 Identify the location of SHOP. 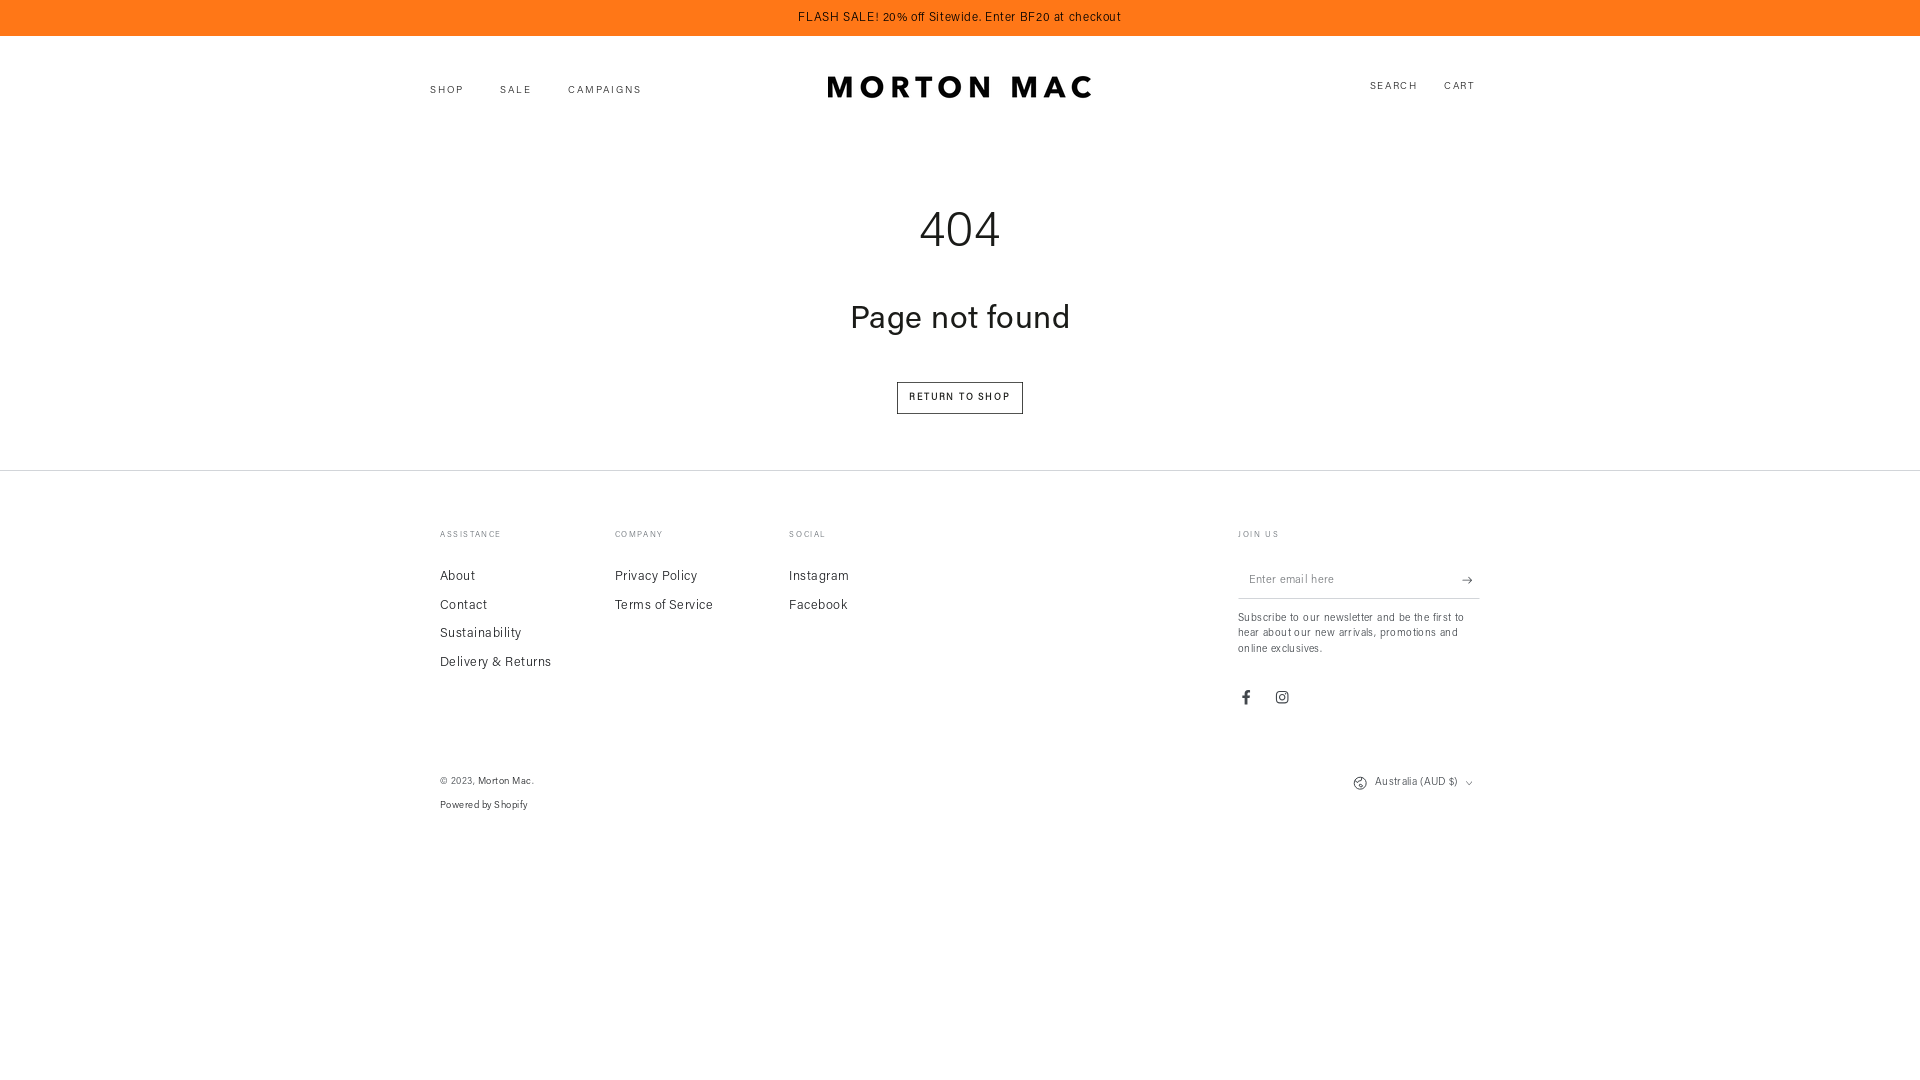
(447, 92).